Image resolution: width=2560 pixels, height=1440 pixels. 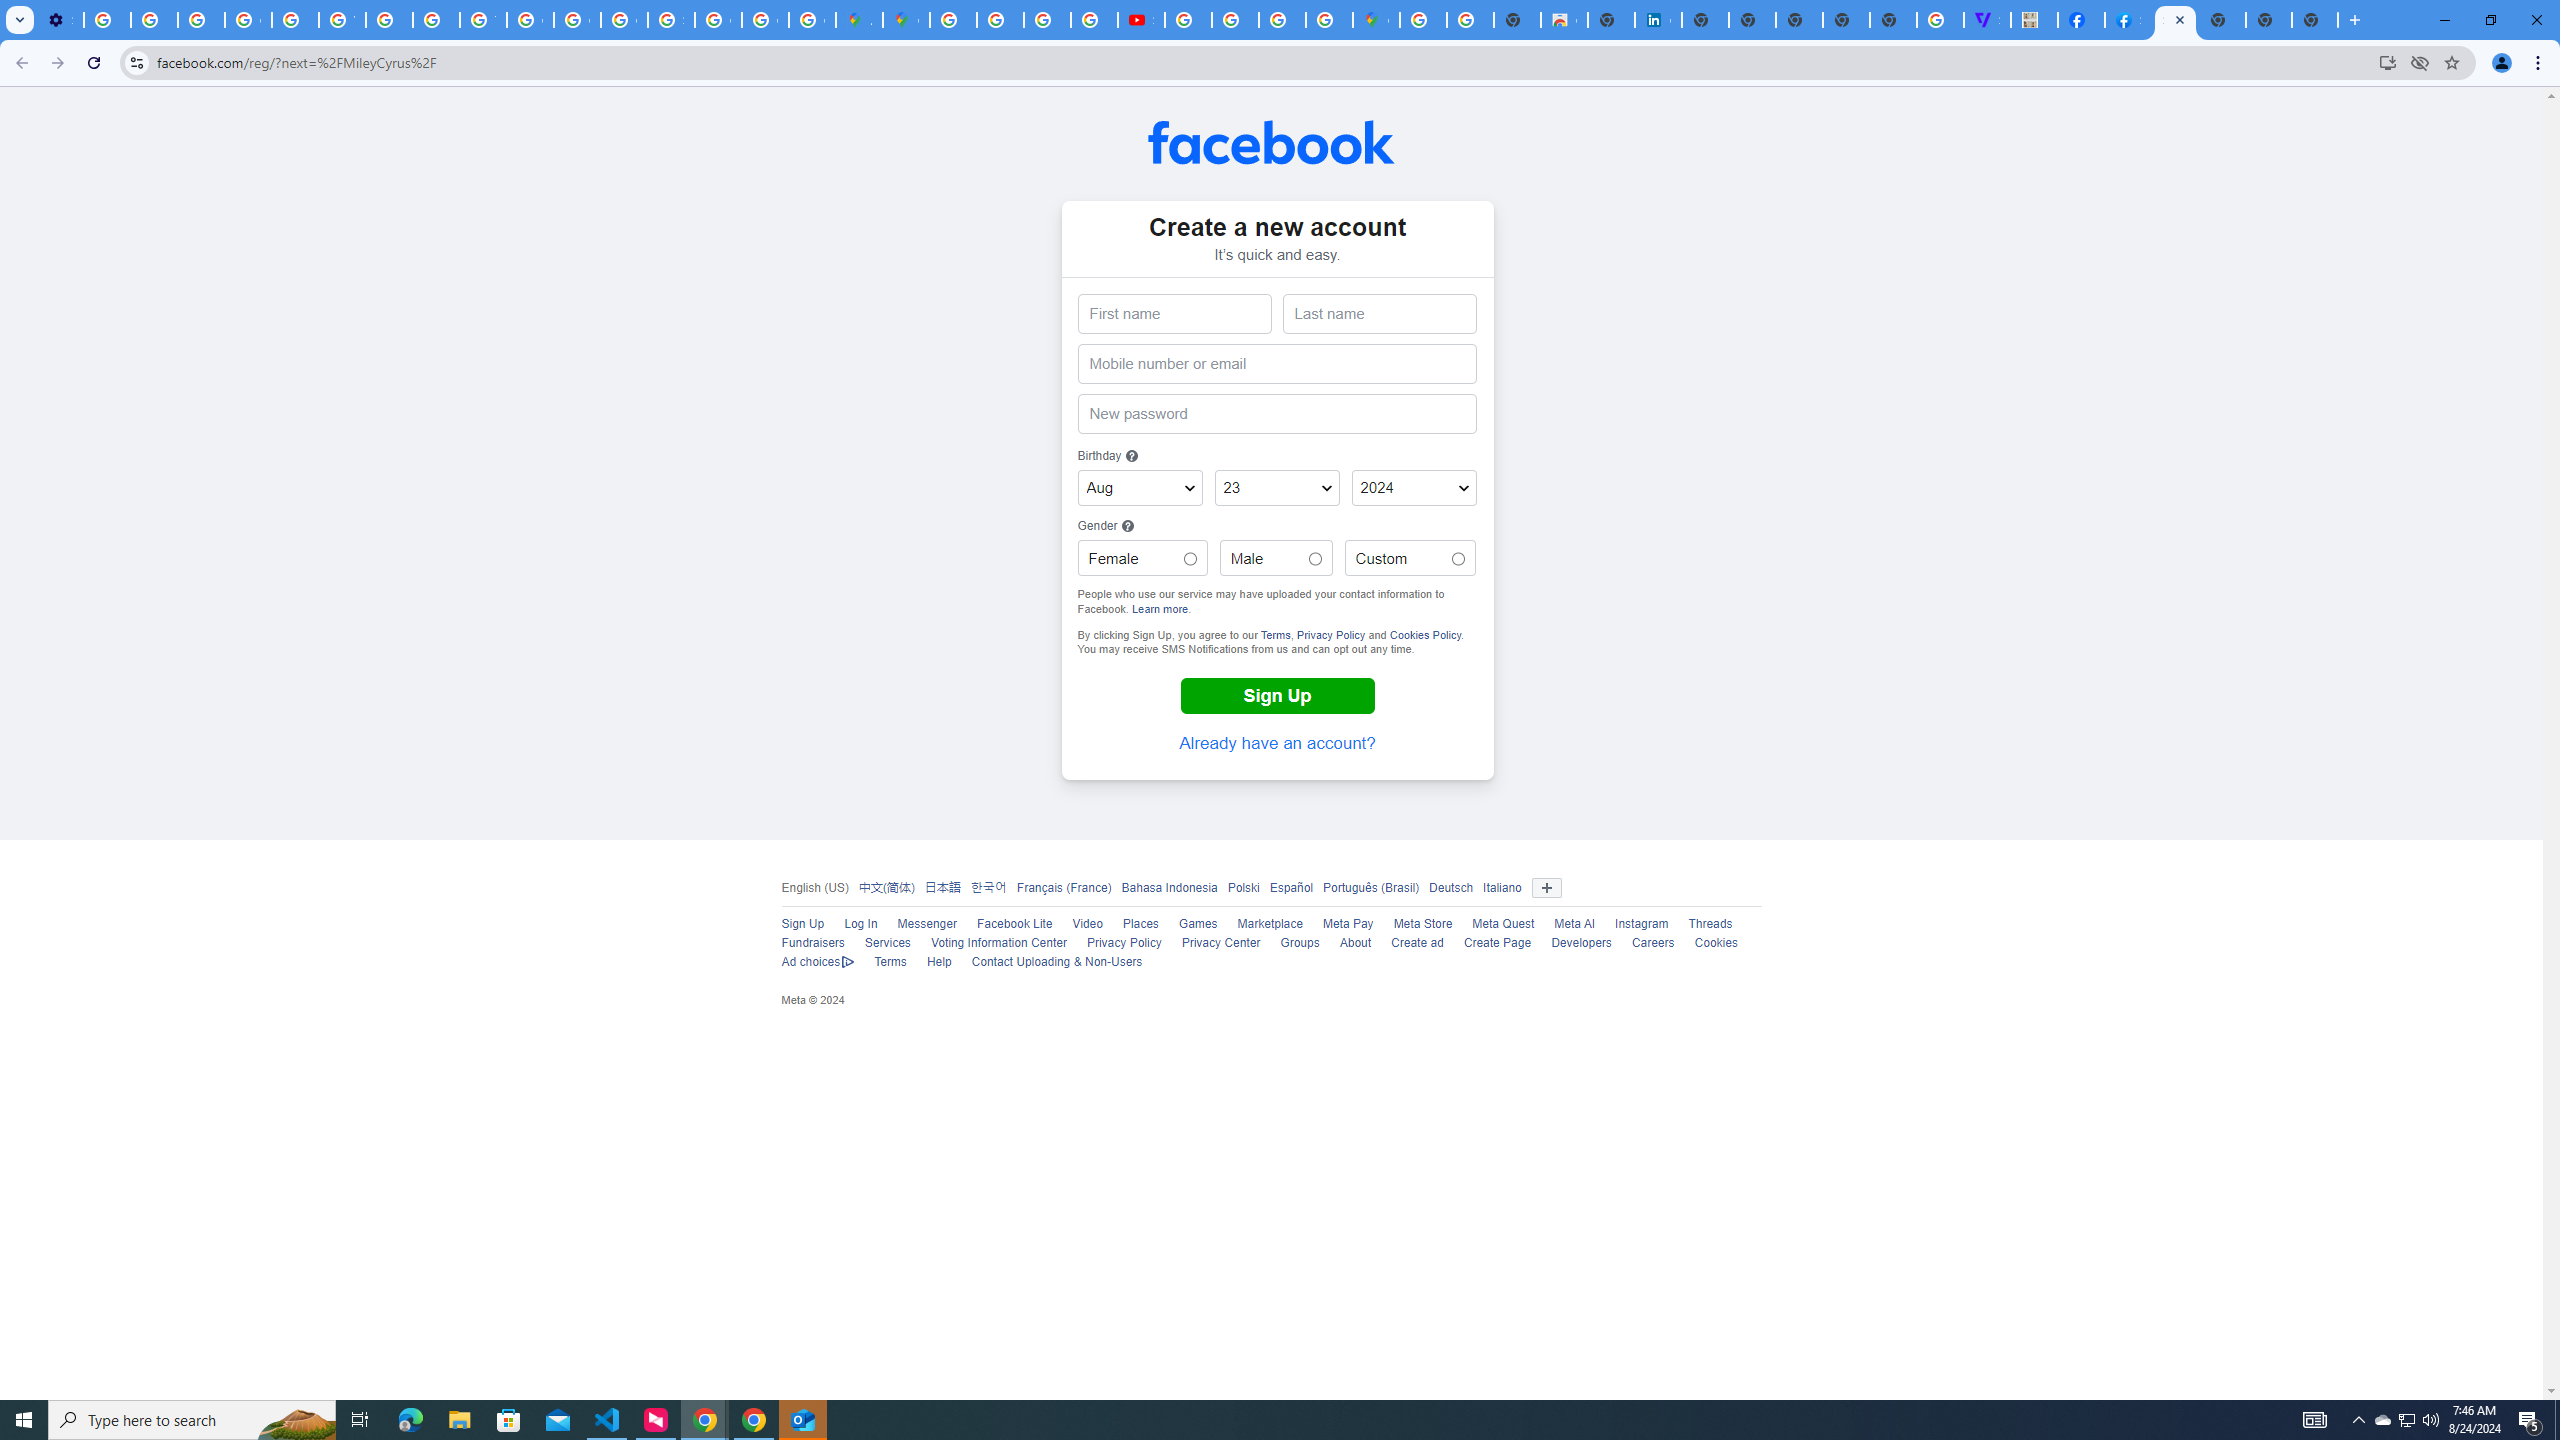 I want to click on Meta Store, so click(x=1423, y=924).